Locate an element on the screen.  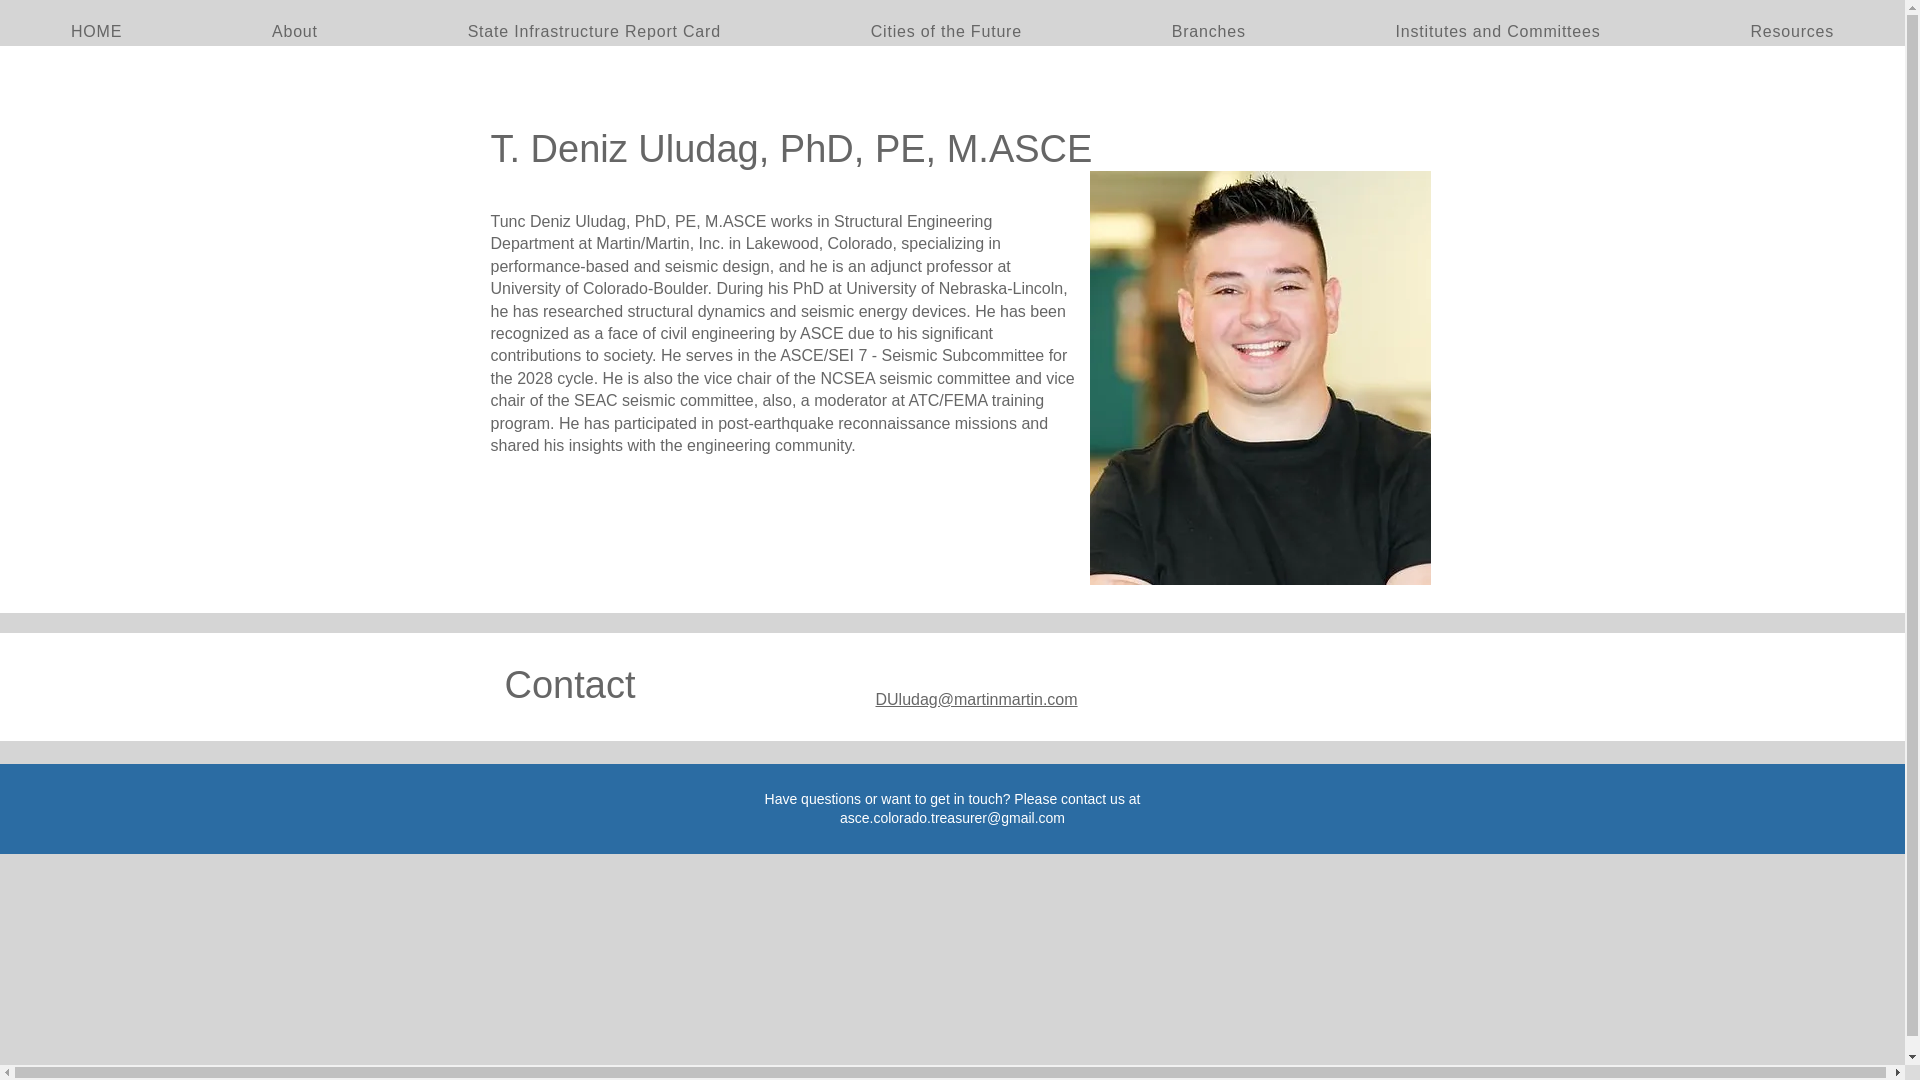
Branches is located at coordinates (1208, 31).